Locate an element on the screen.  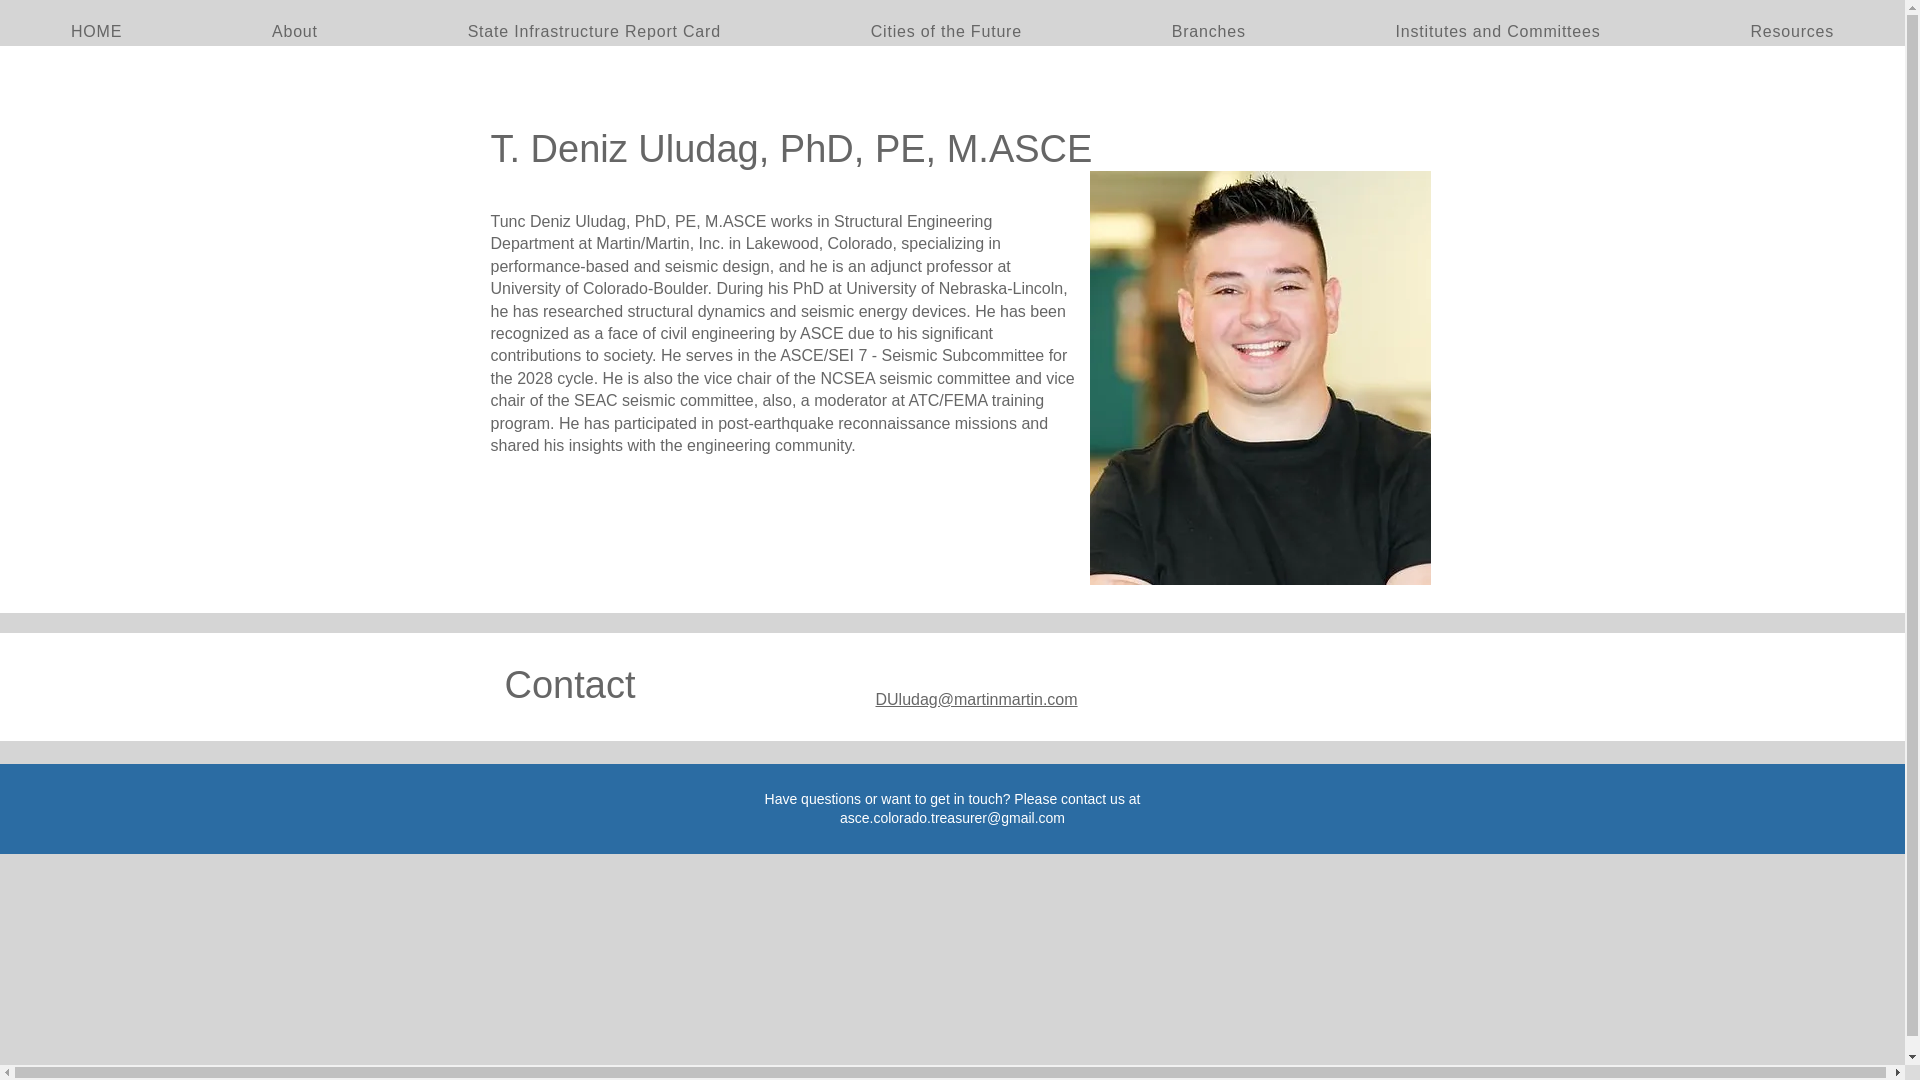
Branches is located at coordinates (1208, 31).